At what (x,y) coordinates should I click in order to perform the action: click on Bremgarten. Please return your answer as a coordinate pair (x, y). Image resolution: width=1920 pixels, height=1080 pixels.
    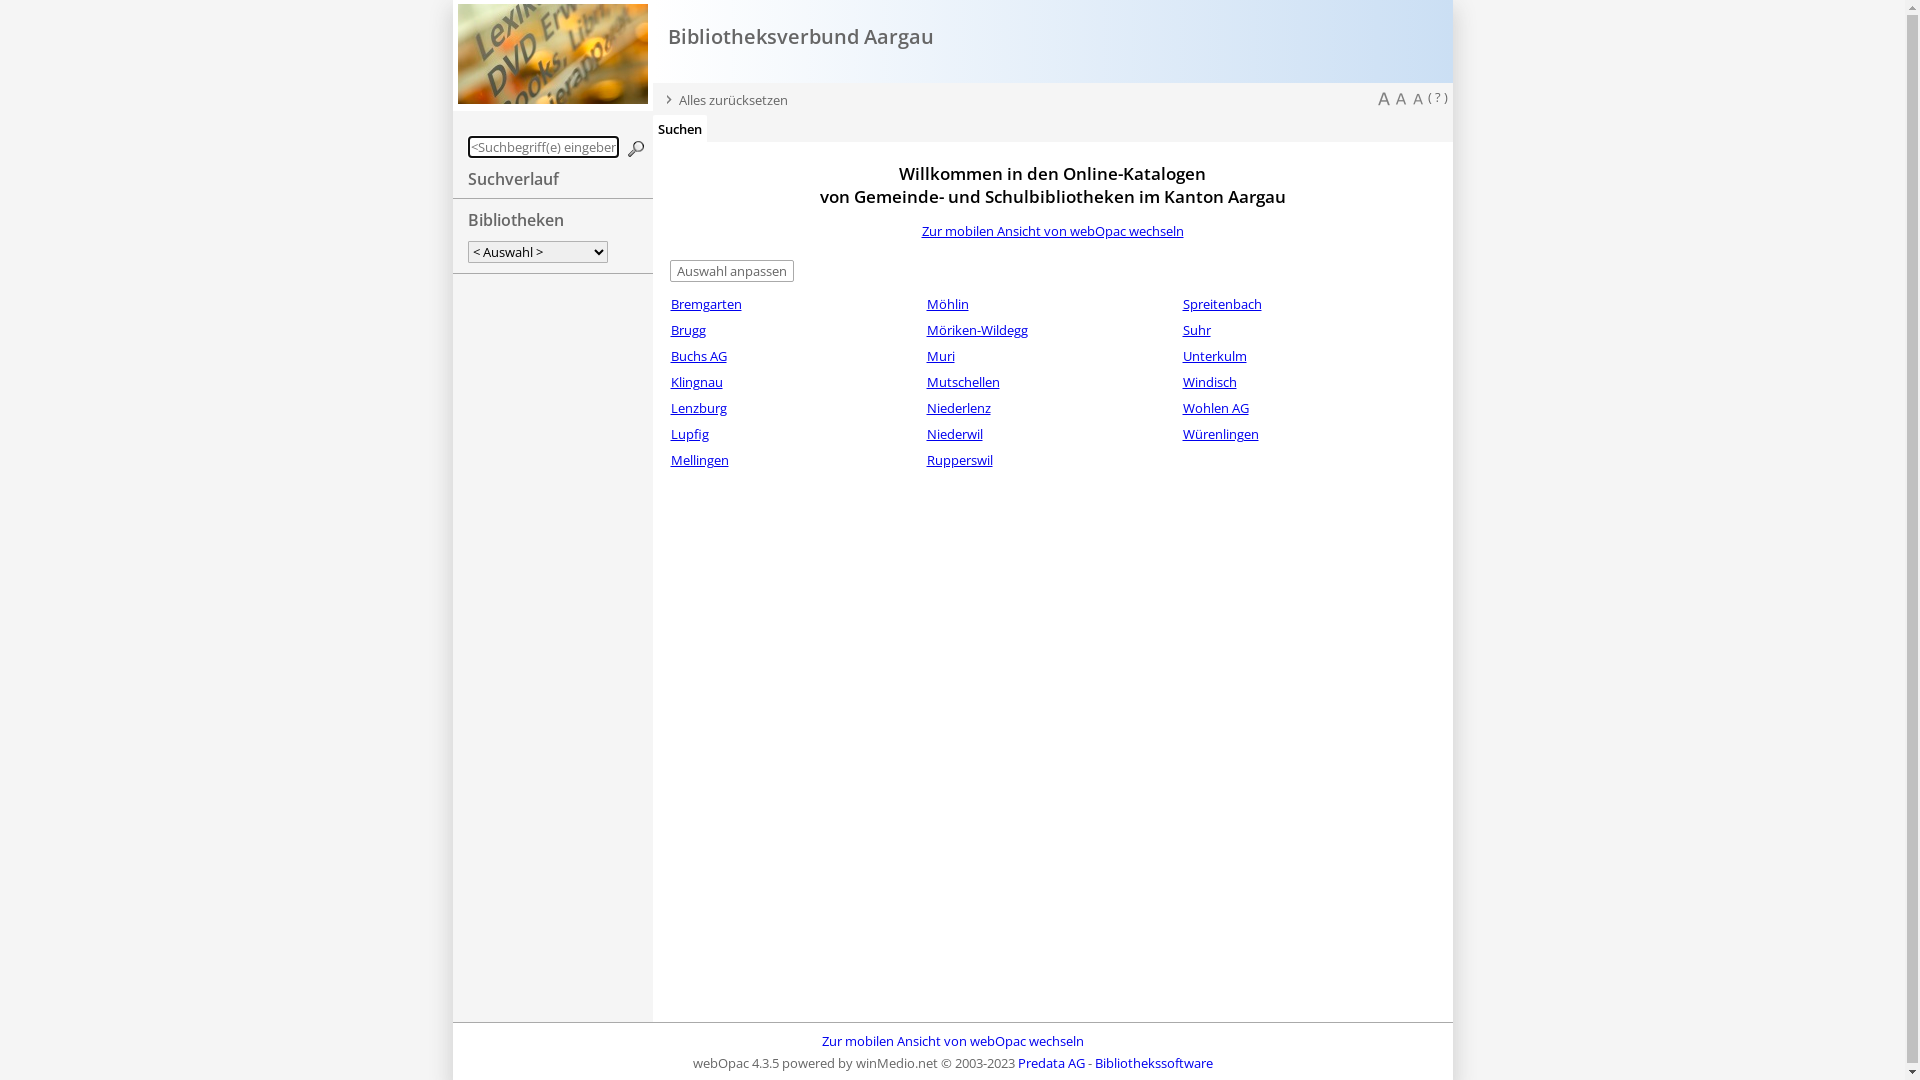
    Looking at the image, I should click on (706, 304).